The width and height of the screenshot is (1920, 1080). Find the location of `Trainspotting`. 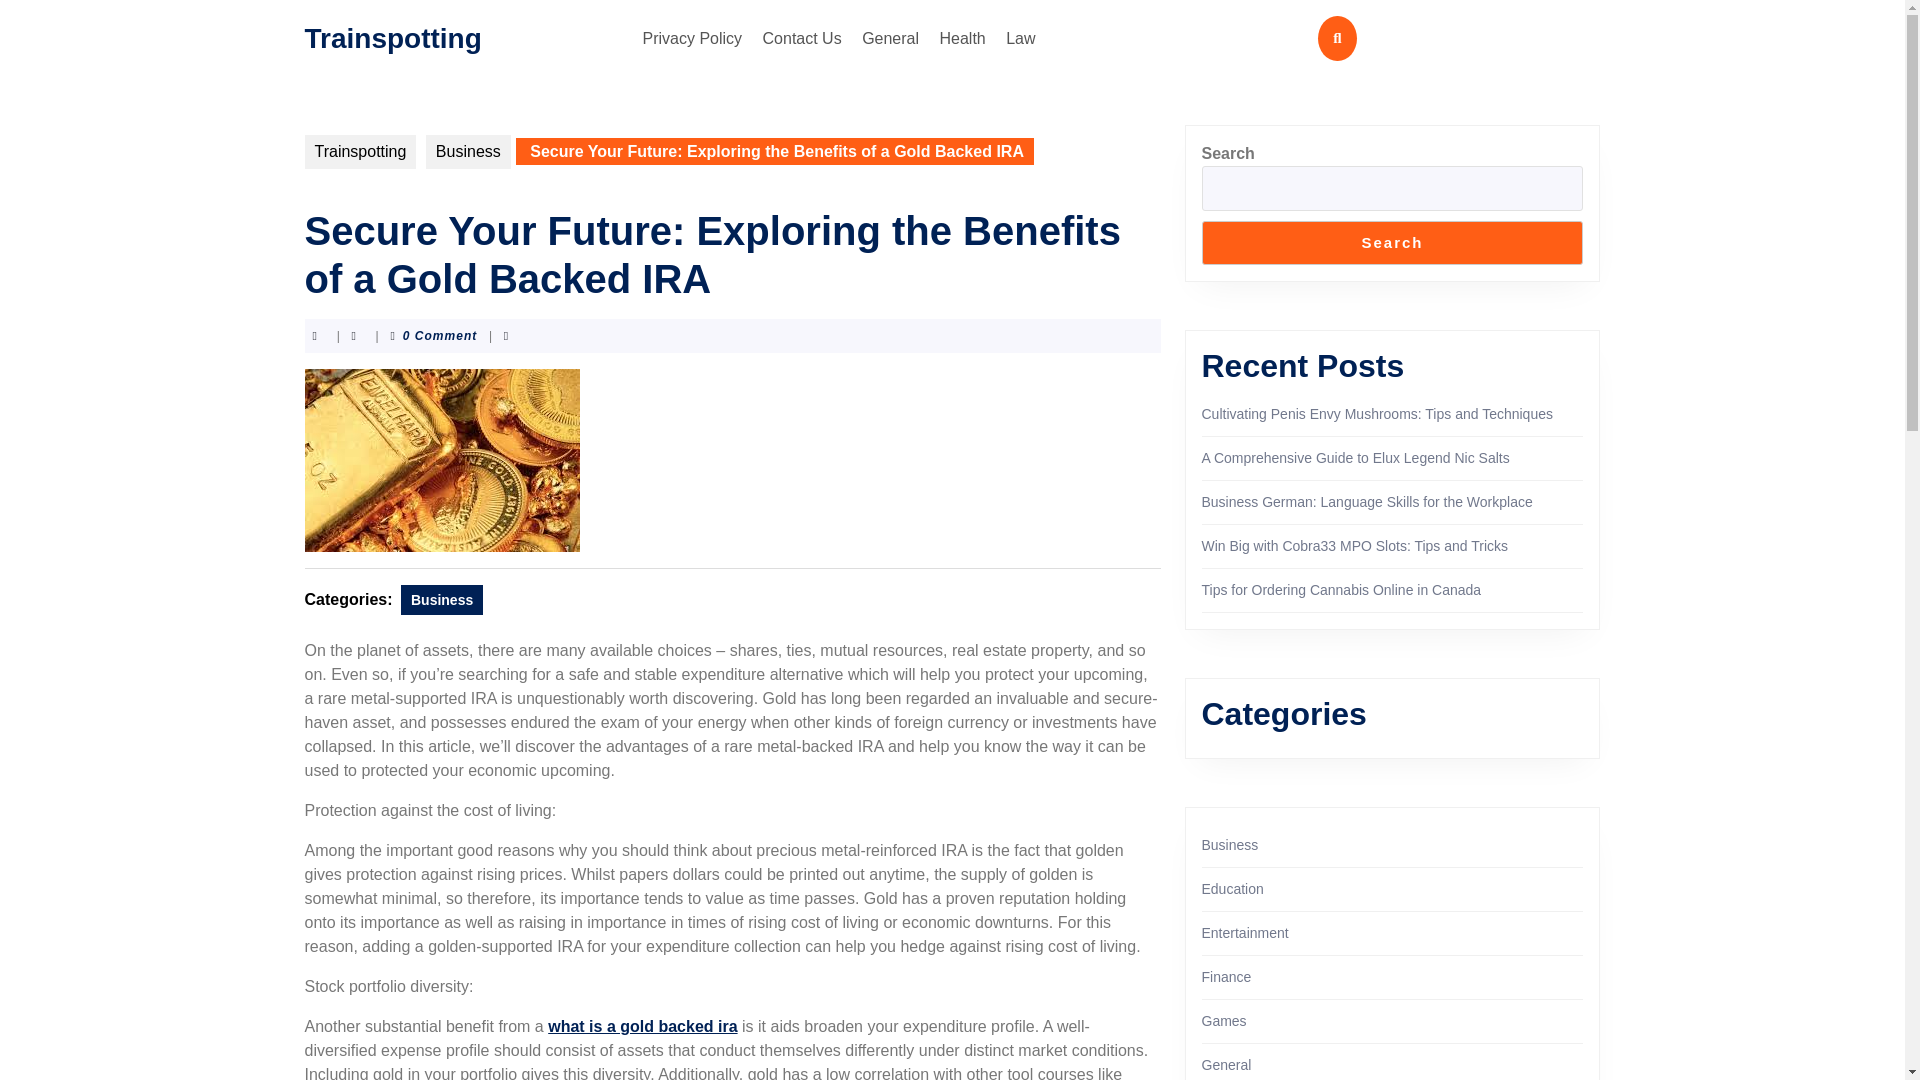

Trainspotting is located at coordinates (392, 36).